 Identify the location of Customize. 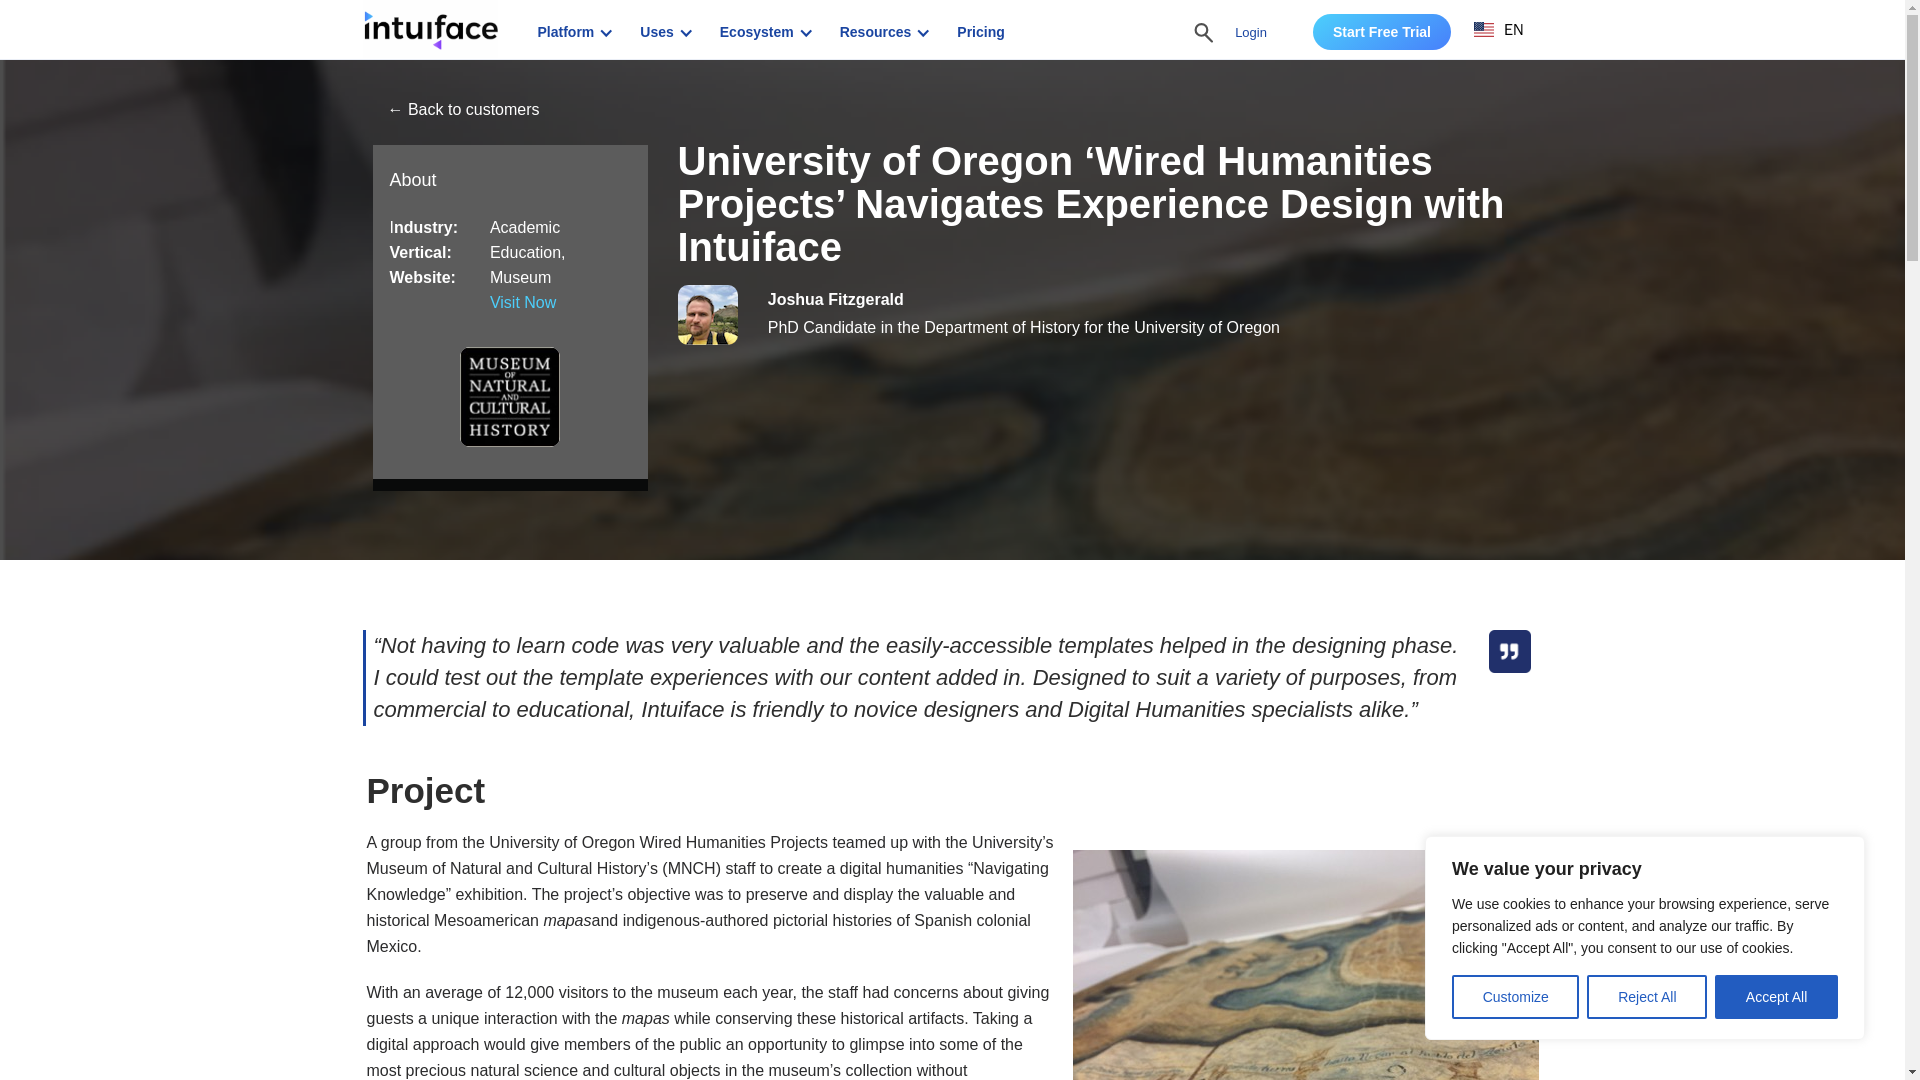
(1514, 997).